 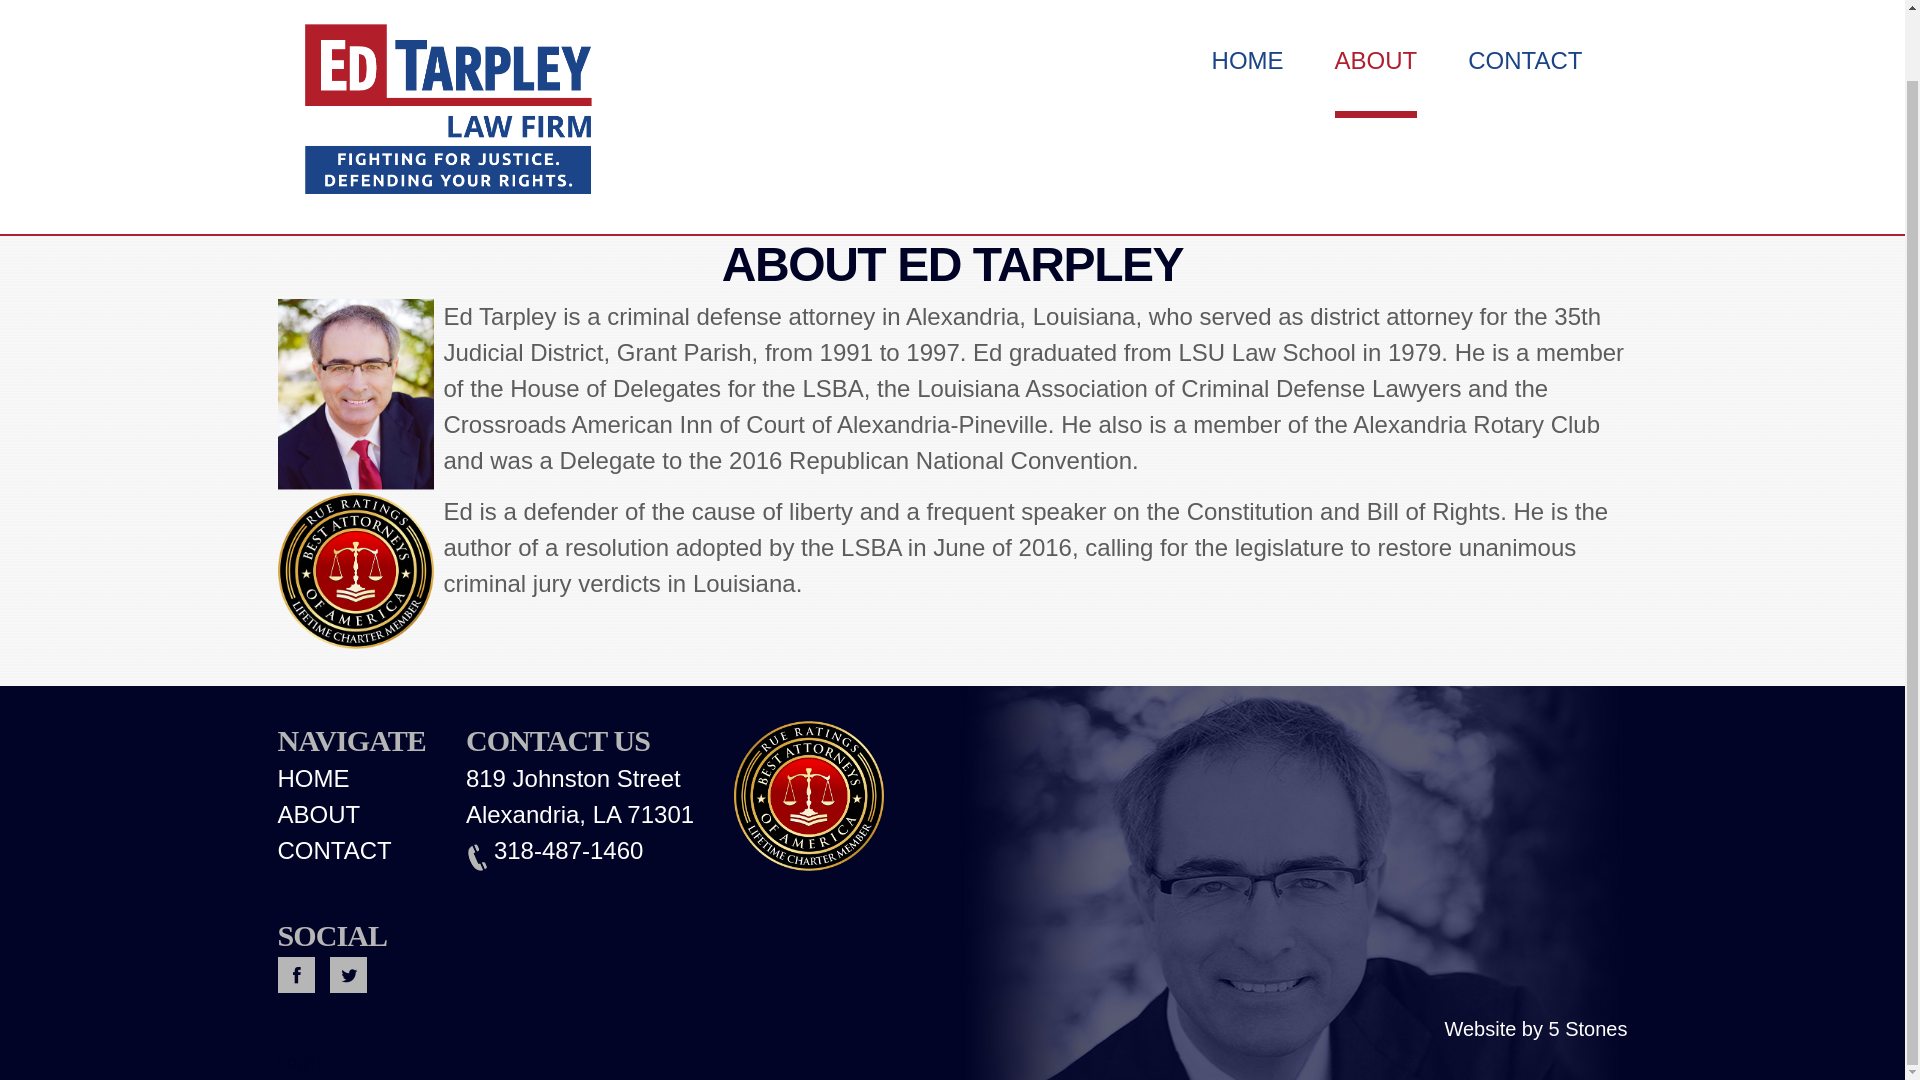 What do you see at coordinates (1525, 22) in the screenshot?
I see `CONTACT` at bounding box center [1525, 22].